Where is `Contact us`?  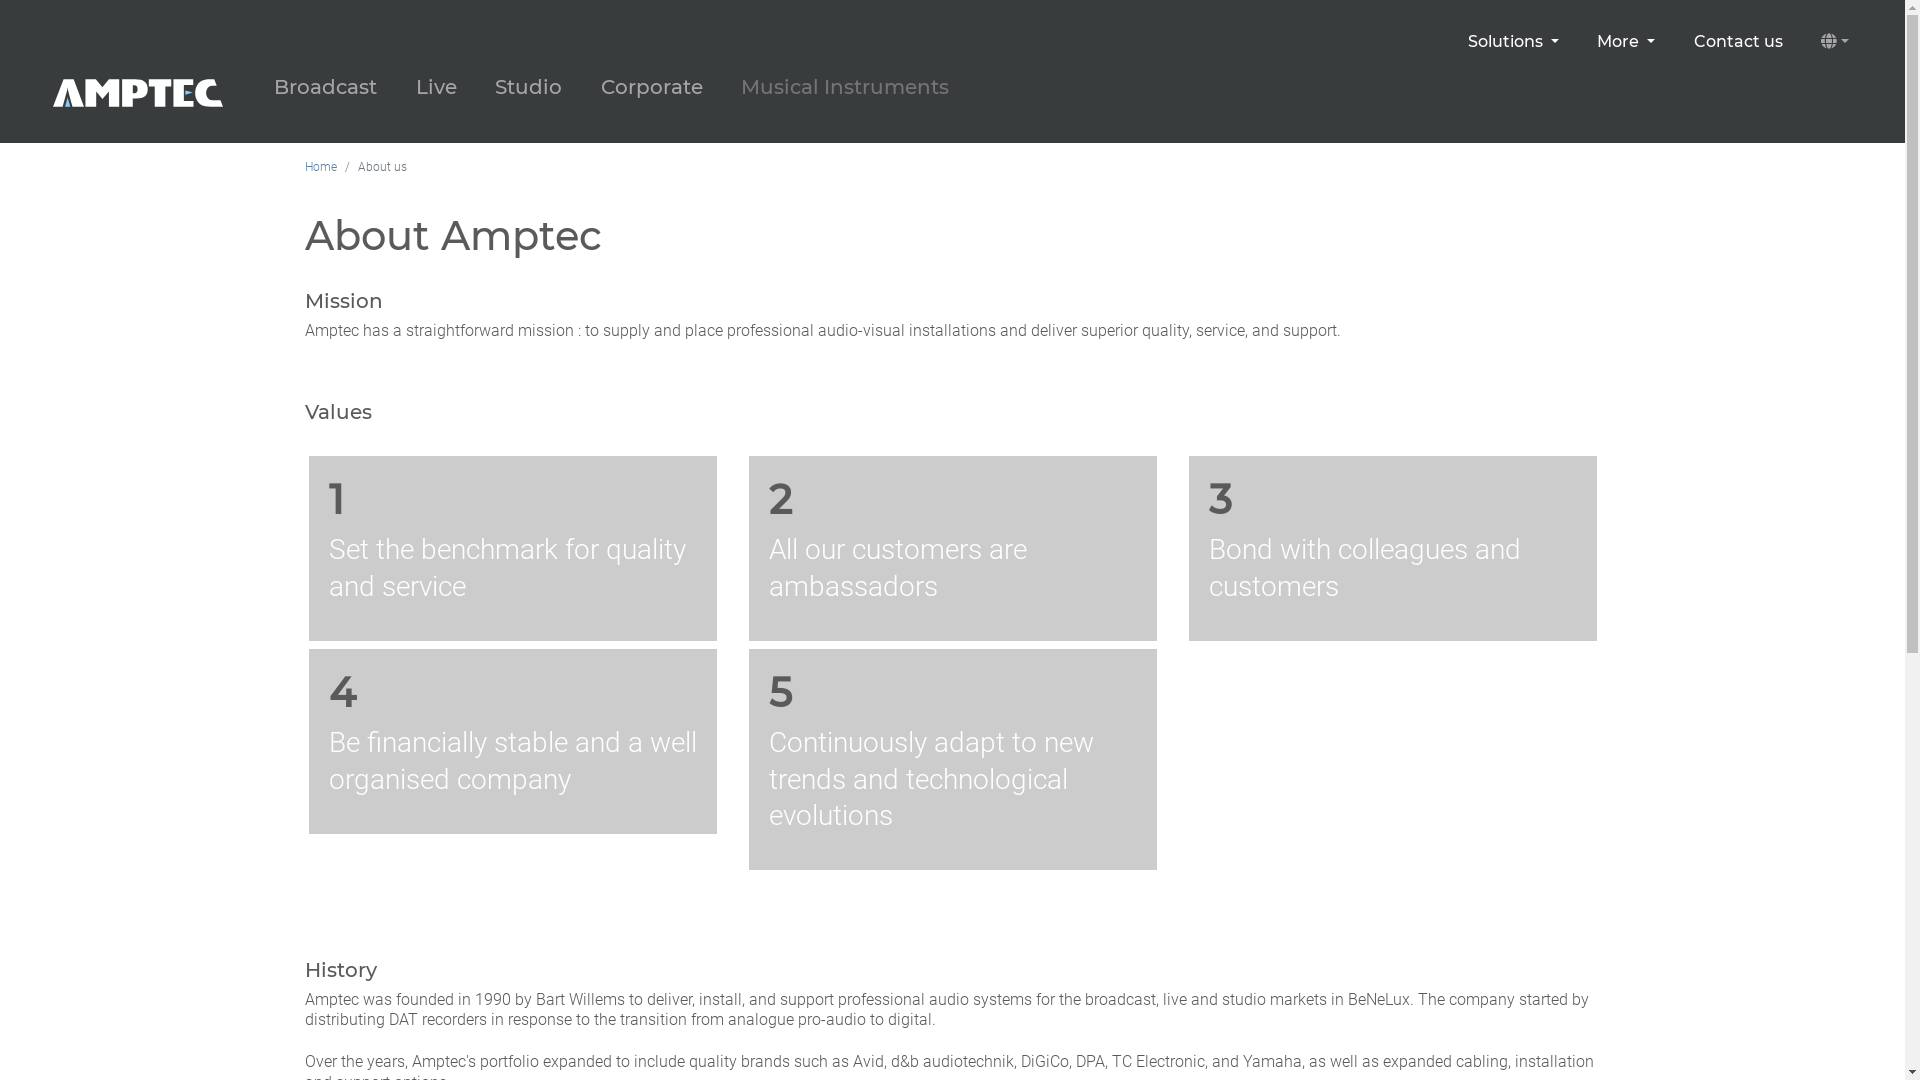 Contact us is located at coordinates (1738, 42).